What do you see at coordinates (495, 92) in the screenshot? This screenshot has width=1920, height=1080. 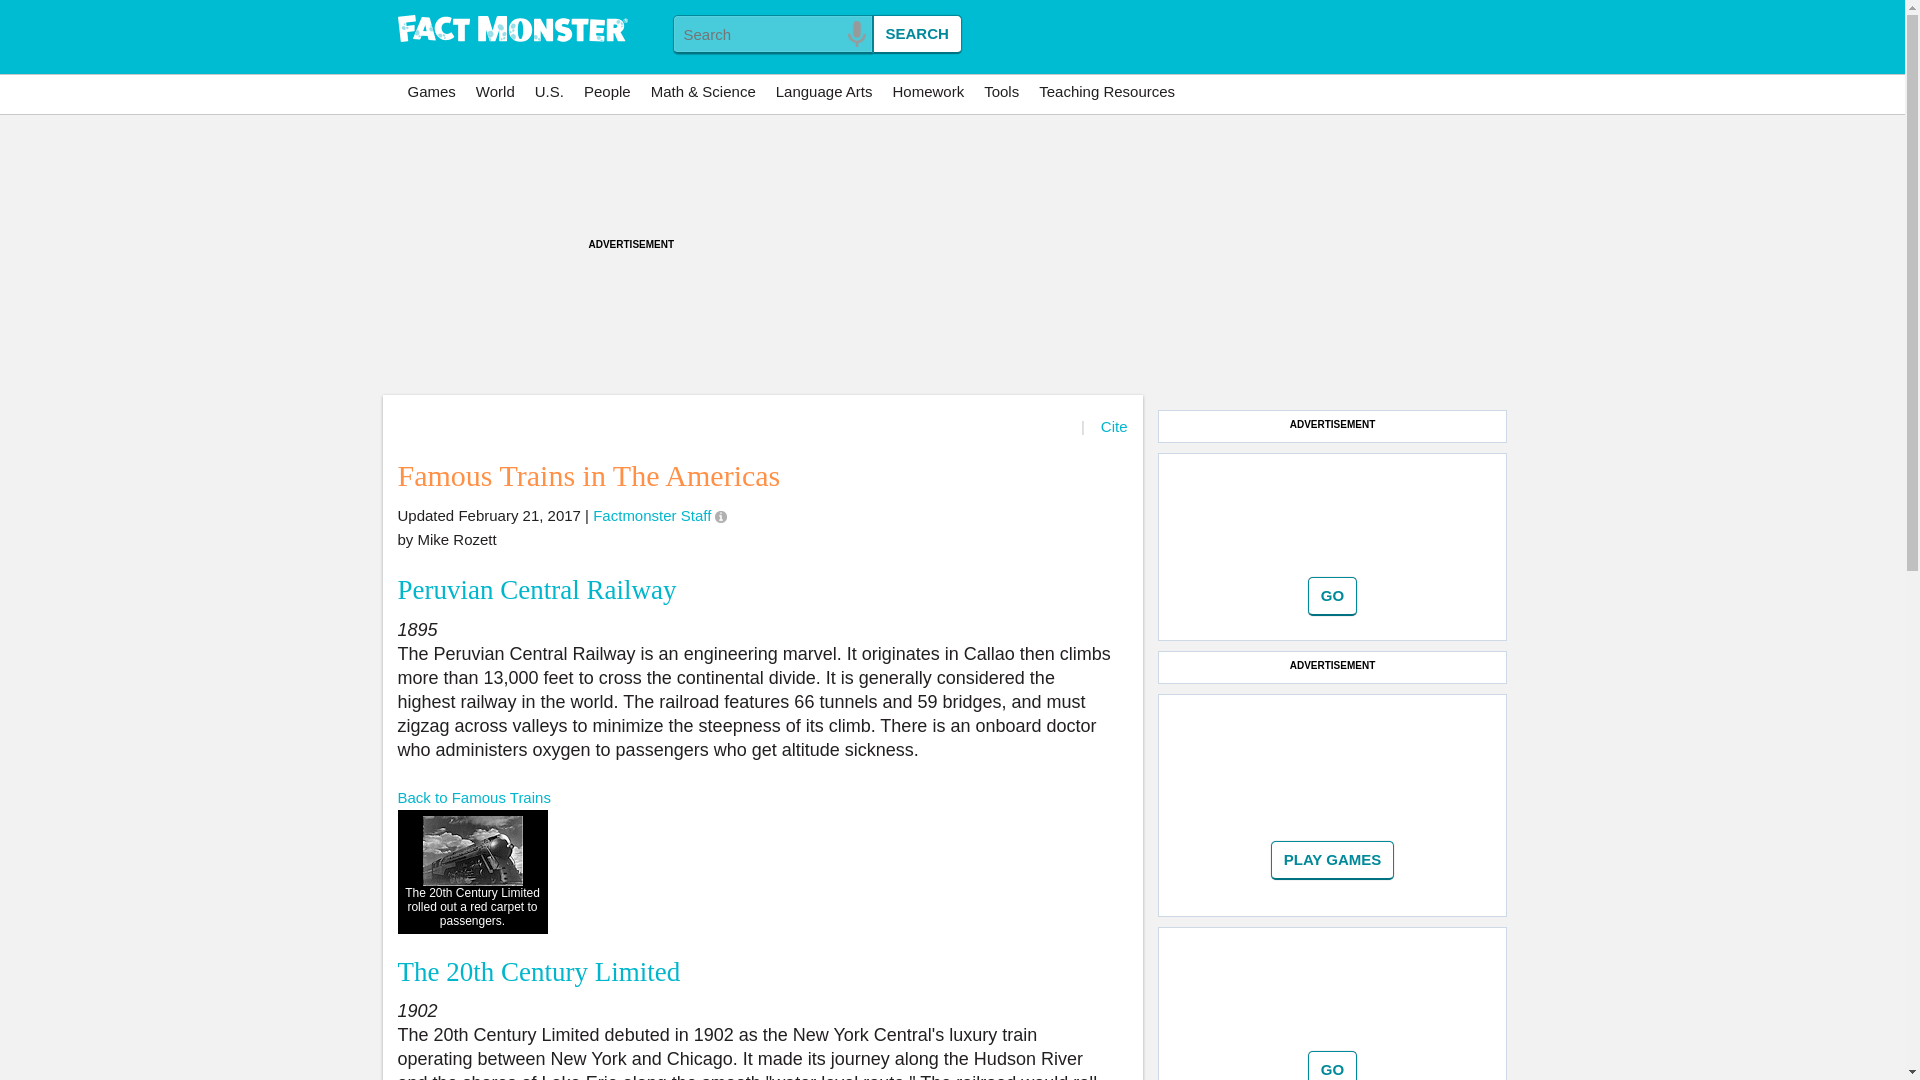 I see `World` at bounding box center [495, 92].